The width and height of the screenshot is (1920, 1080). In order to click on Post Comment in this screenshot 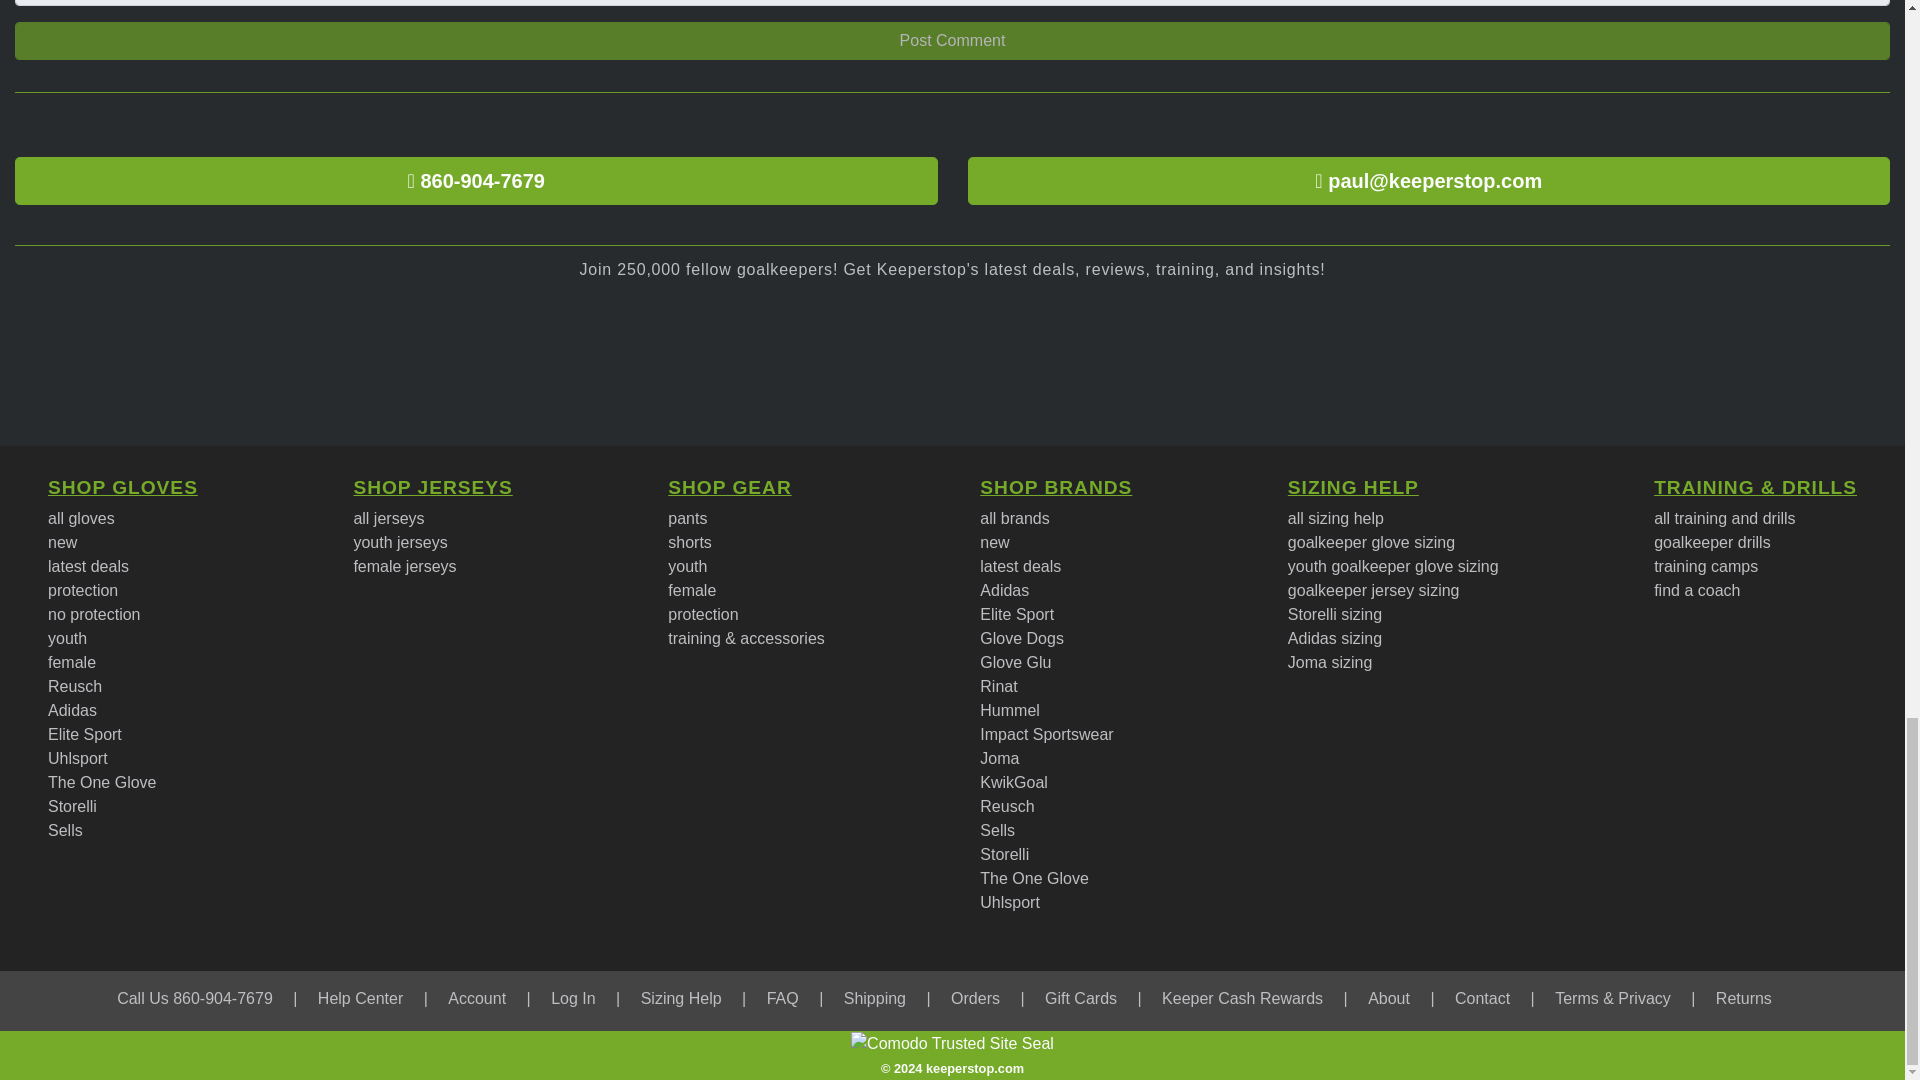, I will do `click(952, 40)`.